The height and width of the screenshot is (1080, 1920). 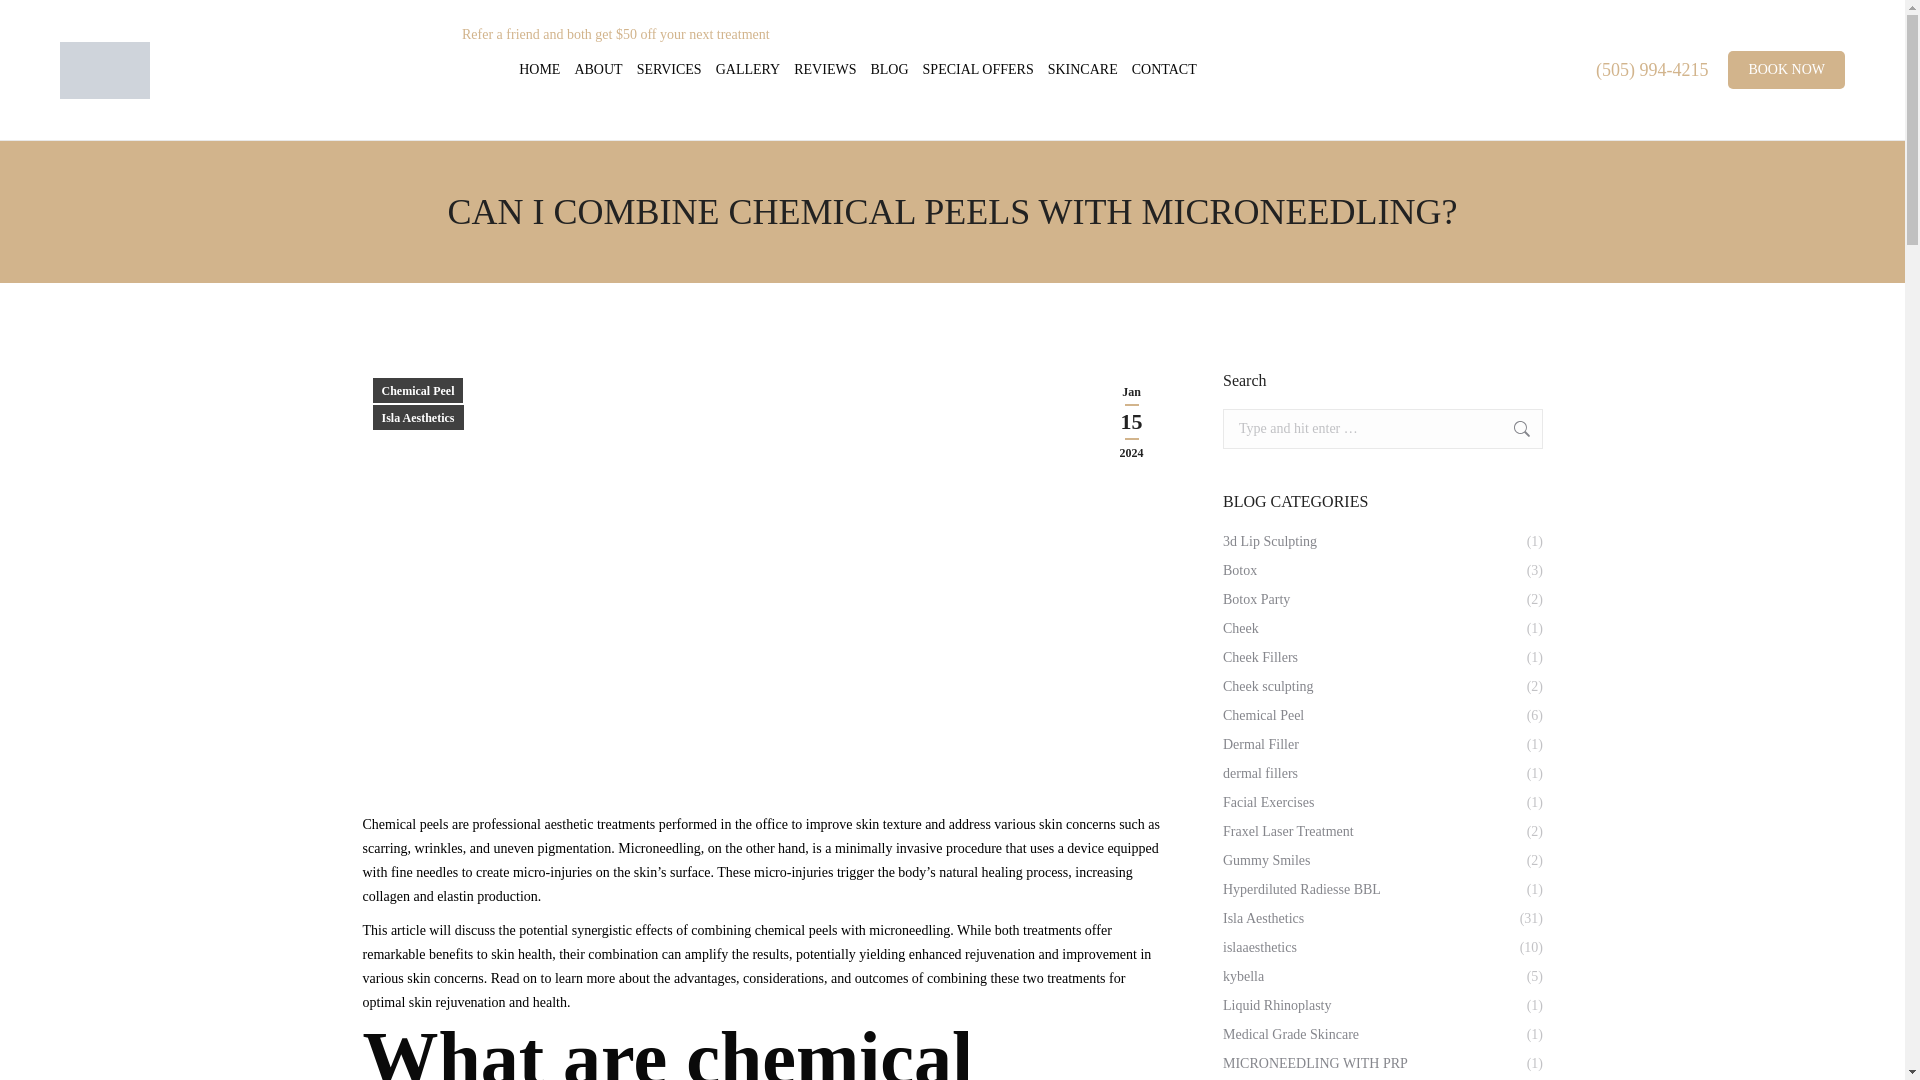 What do you see at coordinates (539, 70) in the screenshot?
I see `HOME` at bounding box center [539, 70].